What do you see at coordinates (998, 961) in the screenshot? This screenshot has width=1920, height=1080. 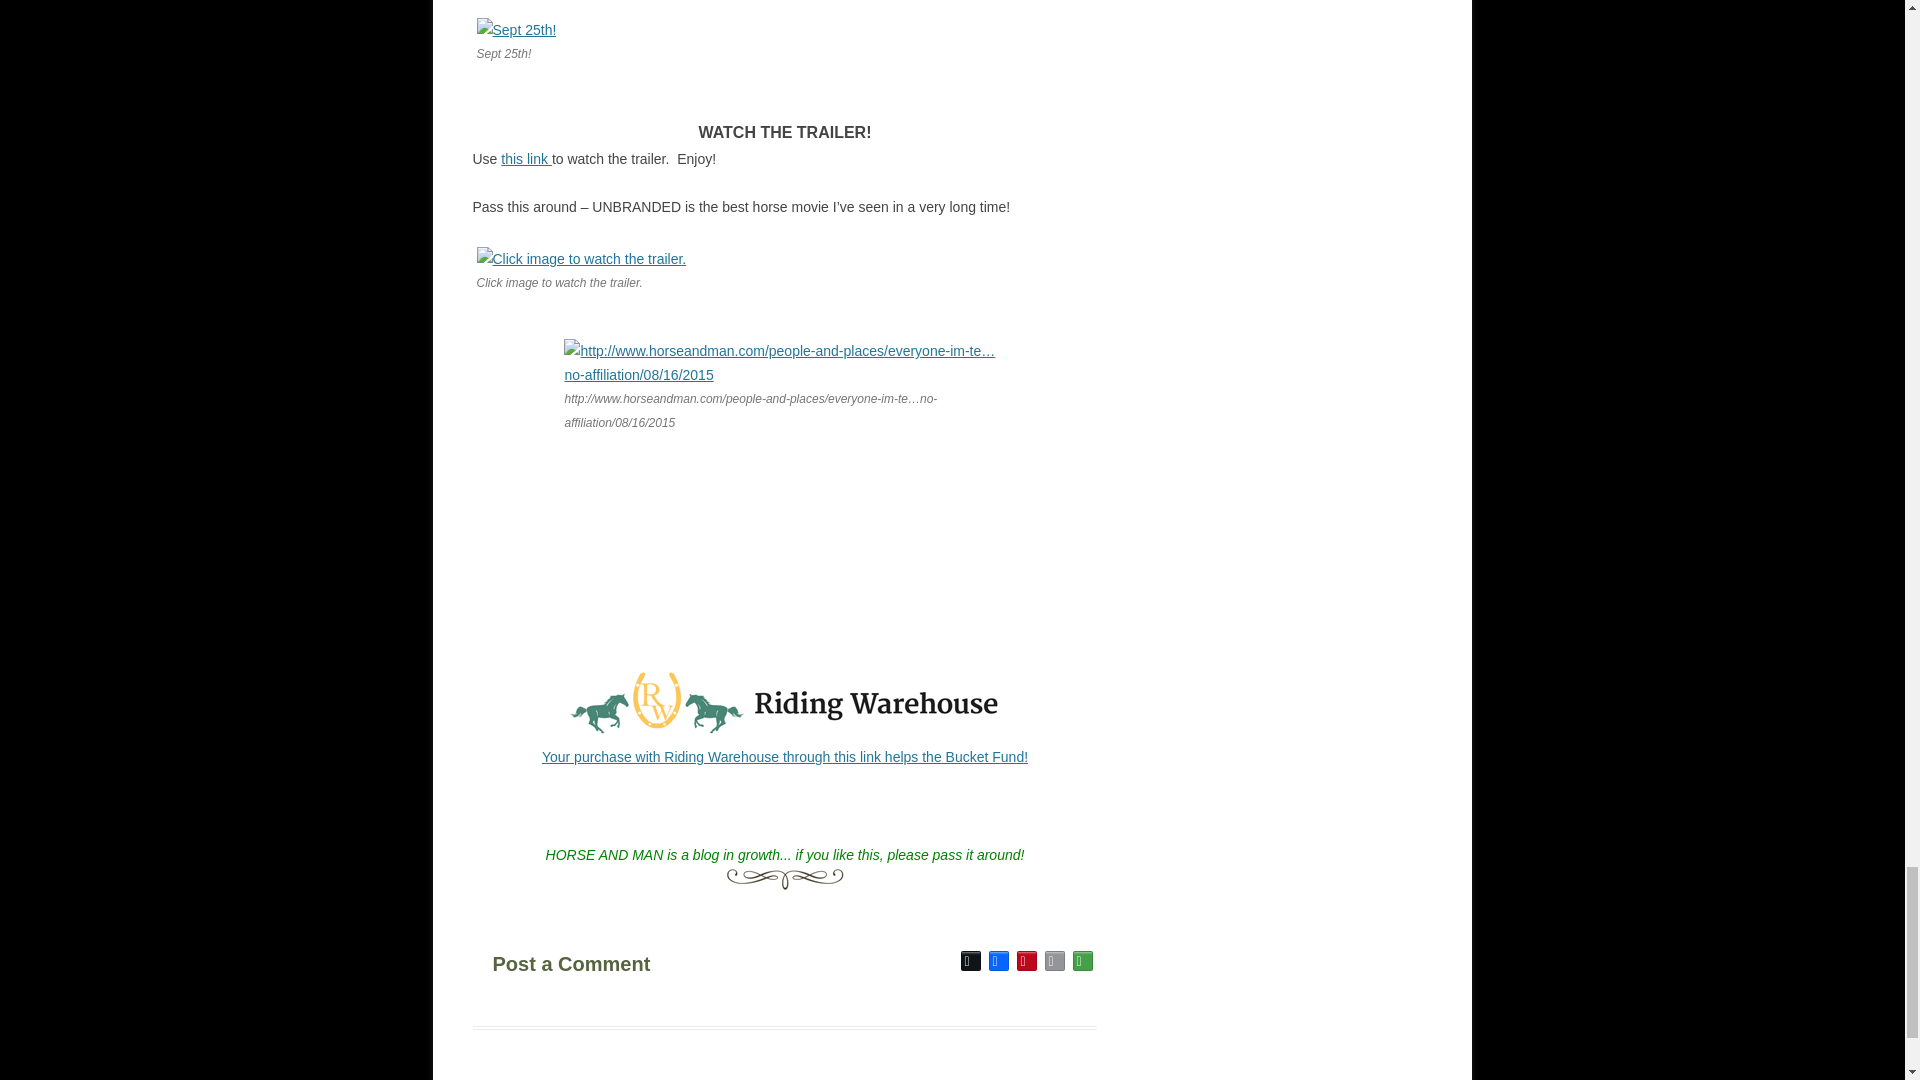 I see `Facebook` at bounding box center [998, 961].